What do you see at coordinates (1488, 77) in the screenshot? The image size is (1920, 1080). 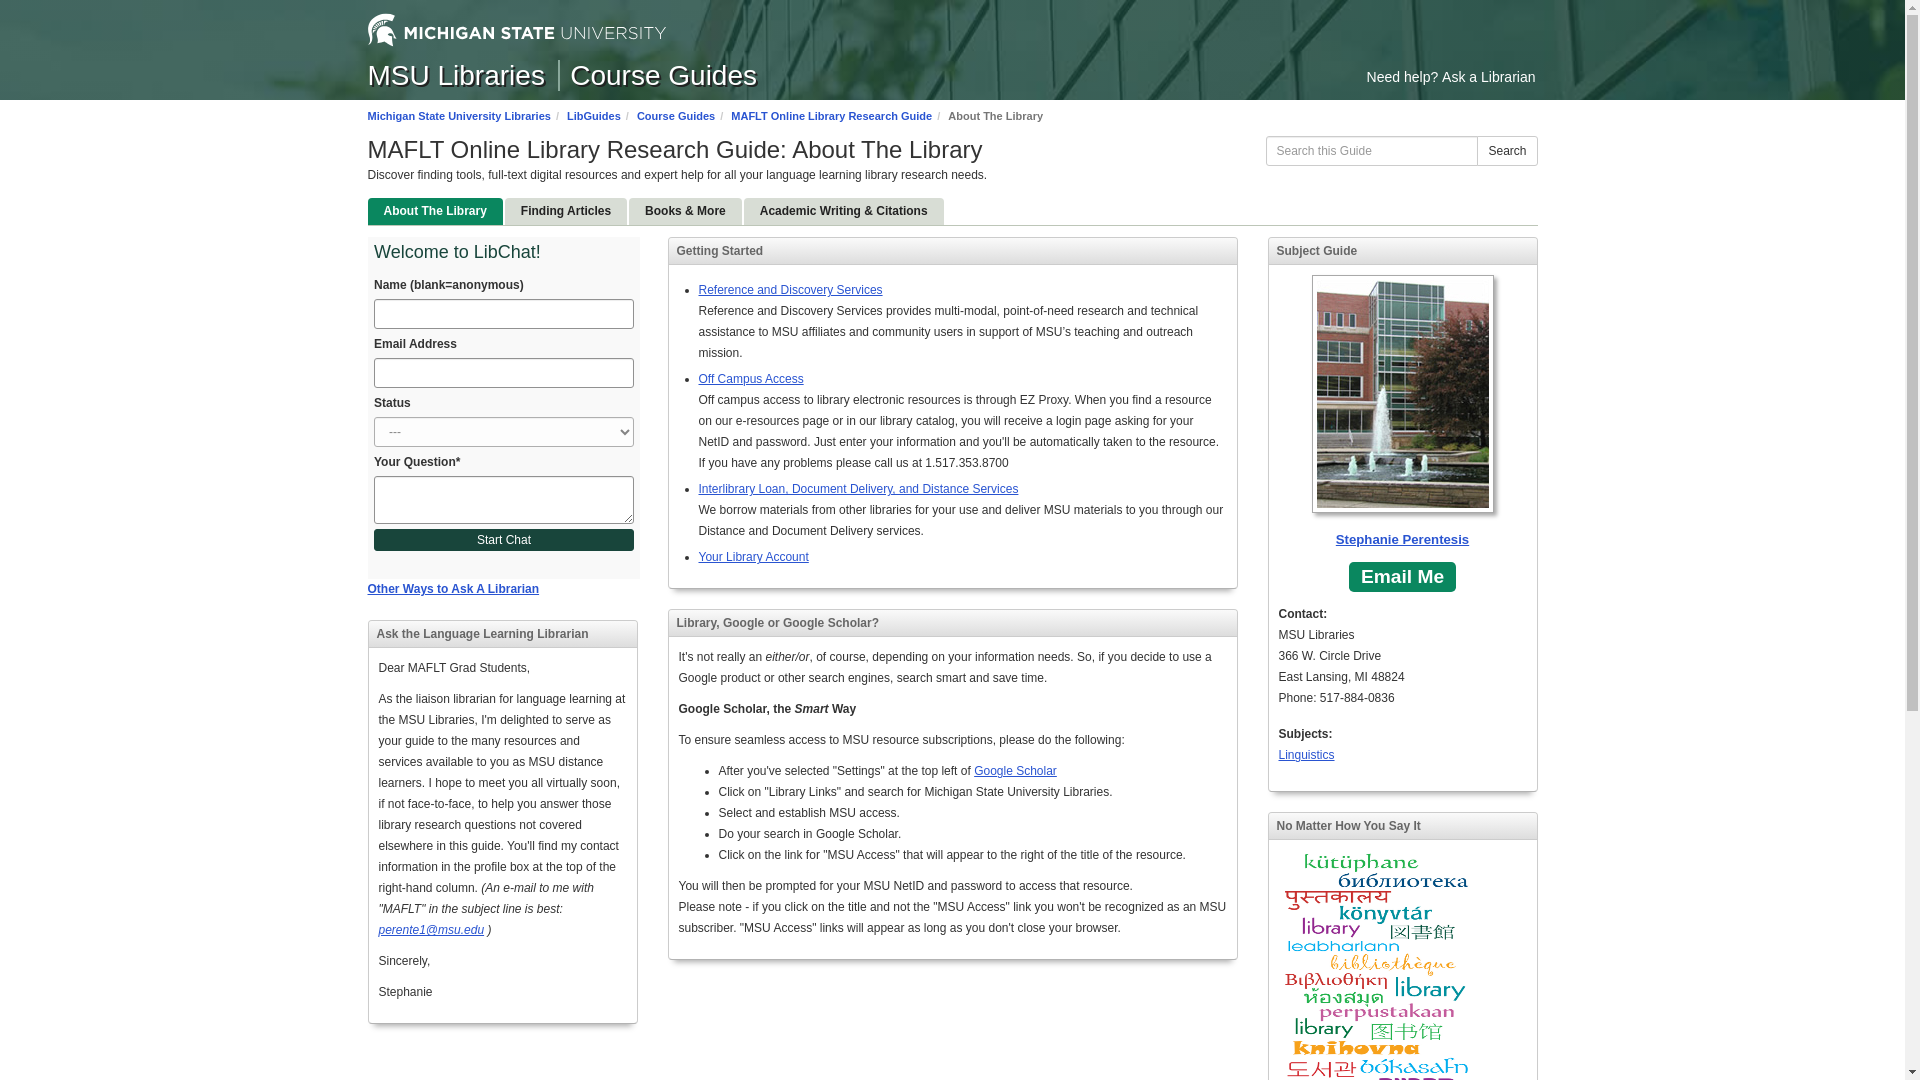 I see `Ask a Librarian` at bounding box center [1488, 77].